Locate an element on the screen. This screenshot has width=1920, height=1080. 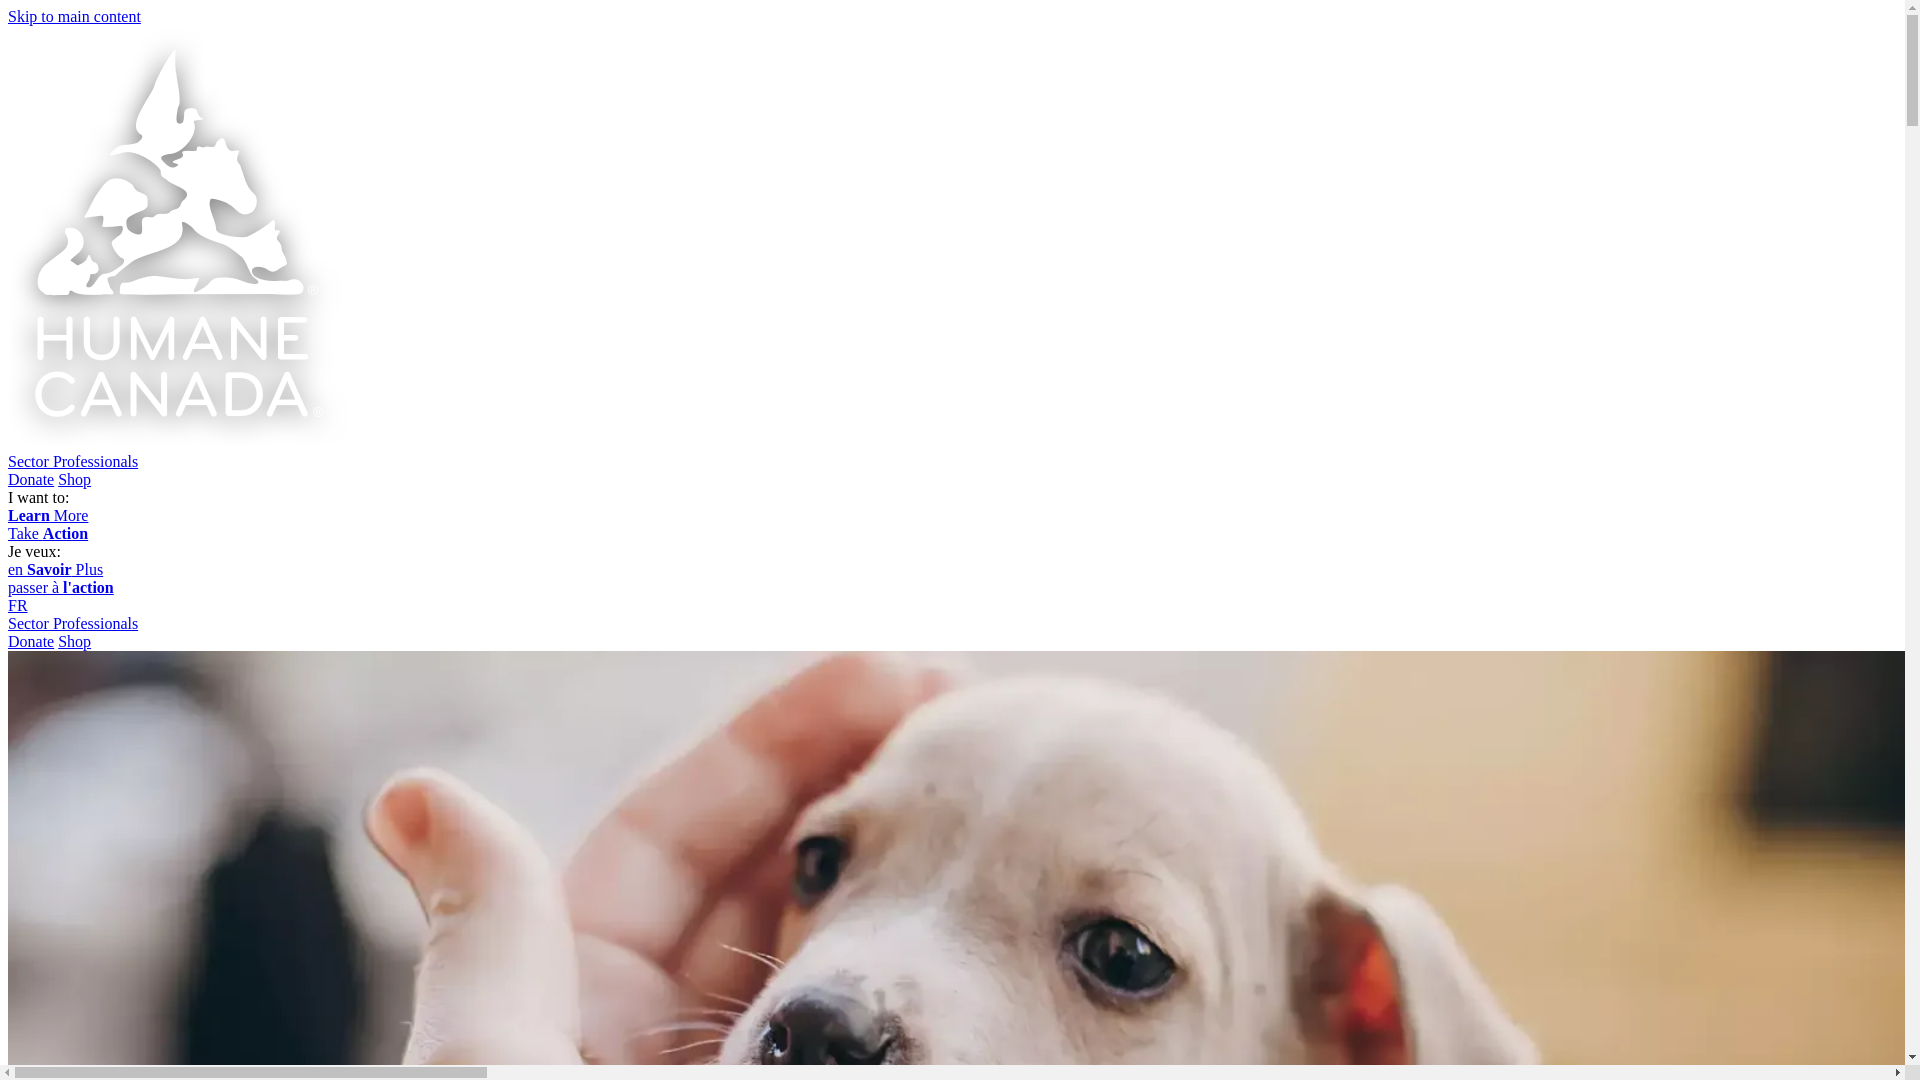
Donate is located at coordinates (30, 479).